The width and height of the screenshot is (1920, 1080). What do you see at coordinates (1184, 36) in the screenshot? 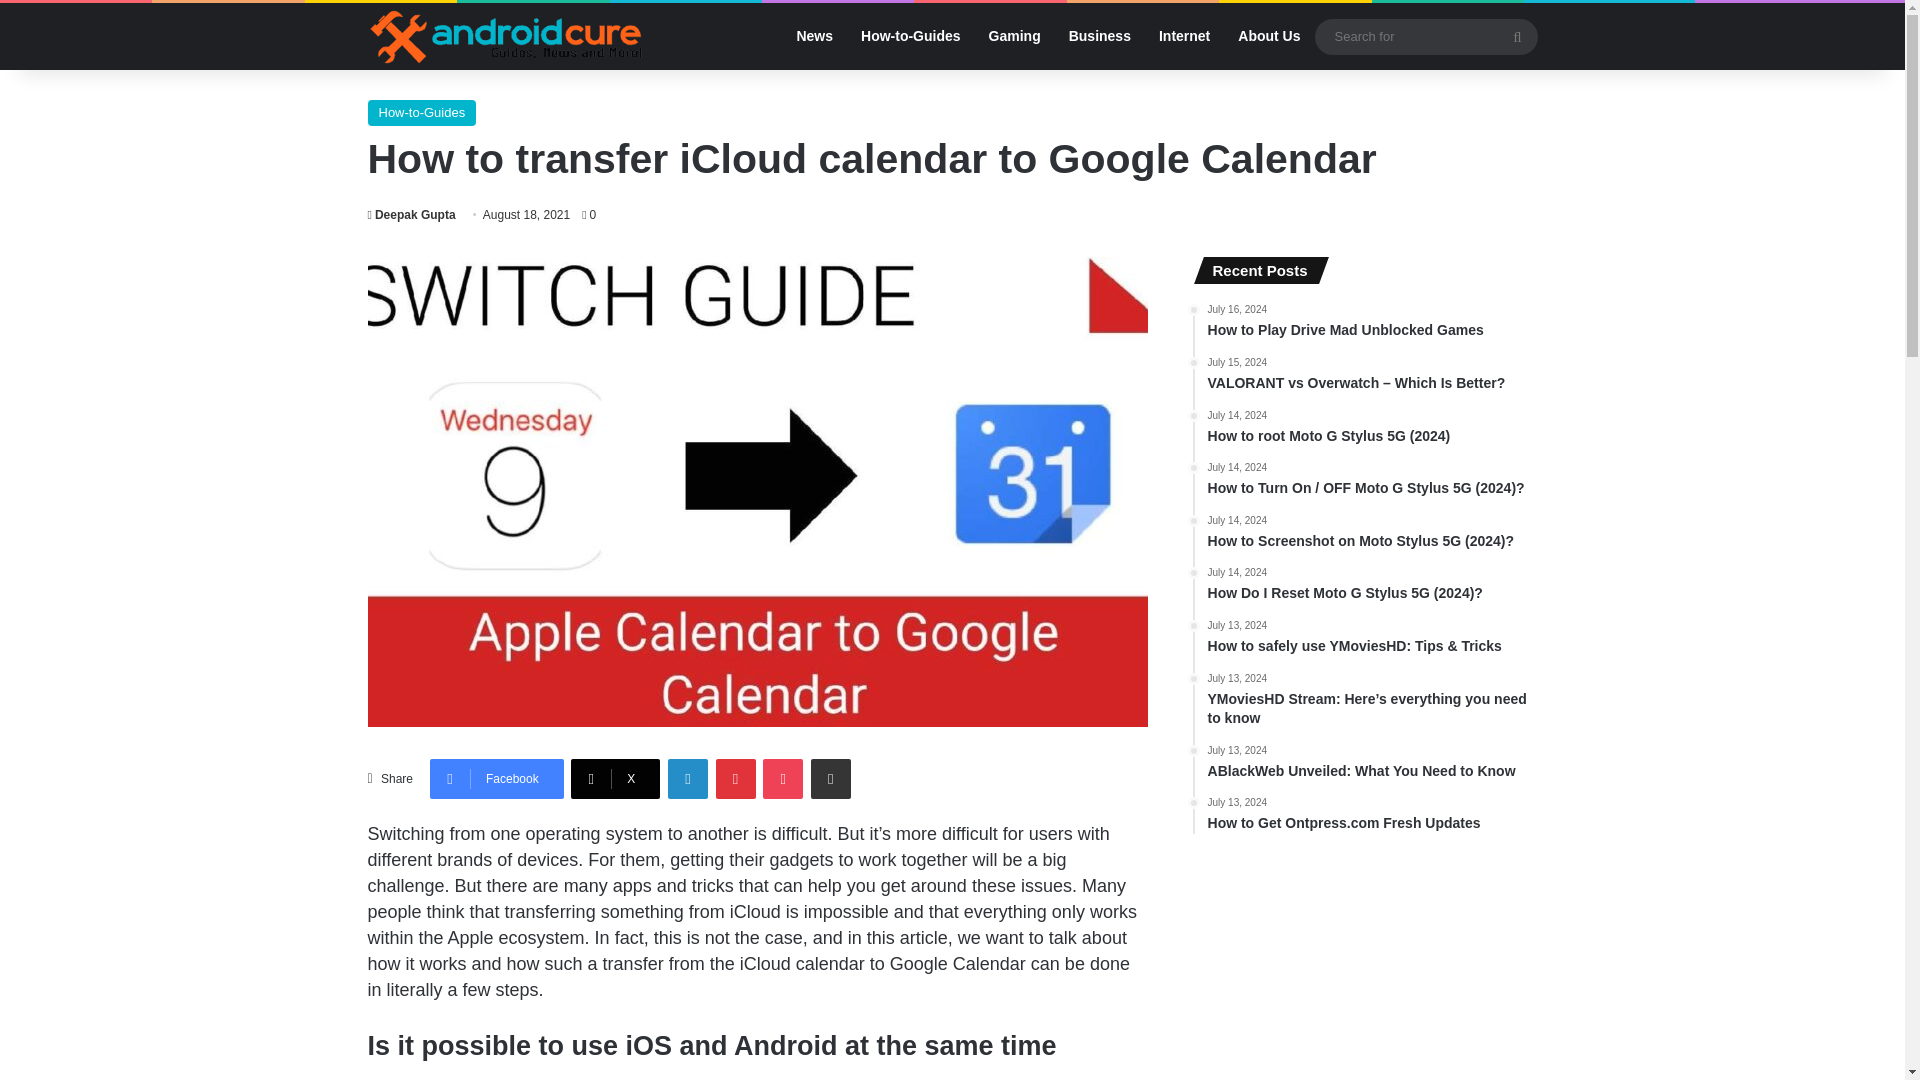
I see `Internet` at bounding box center [1184, 36].